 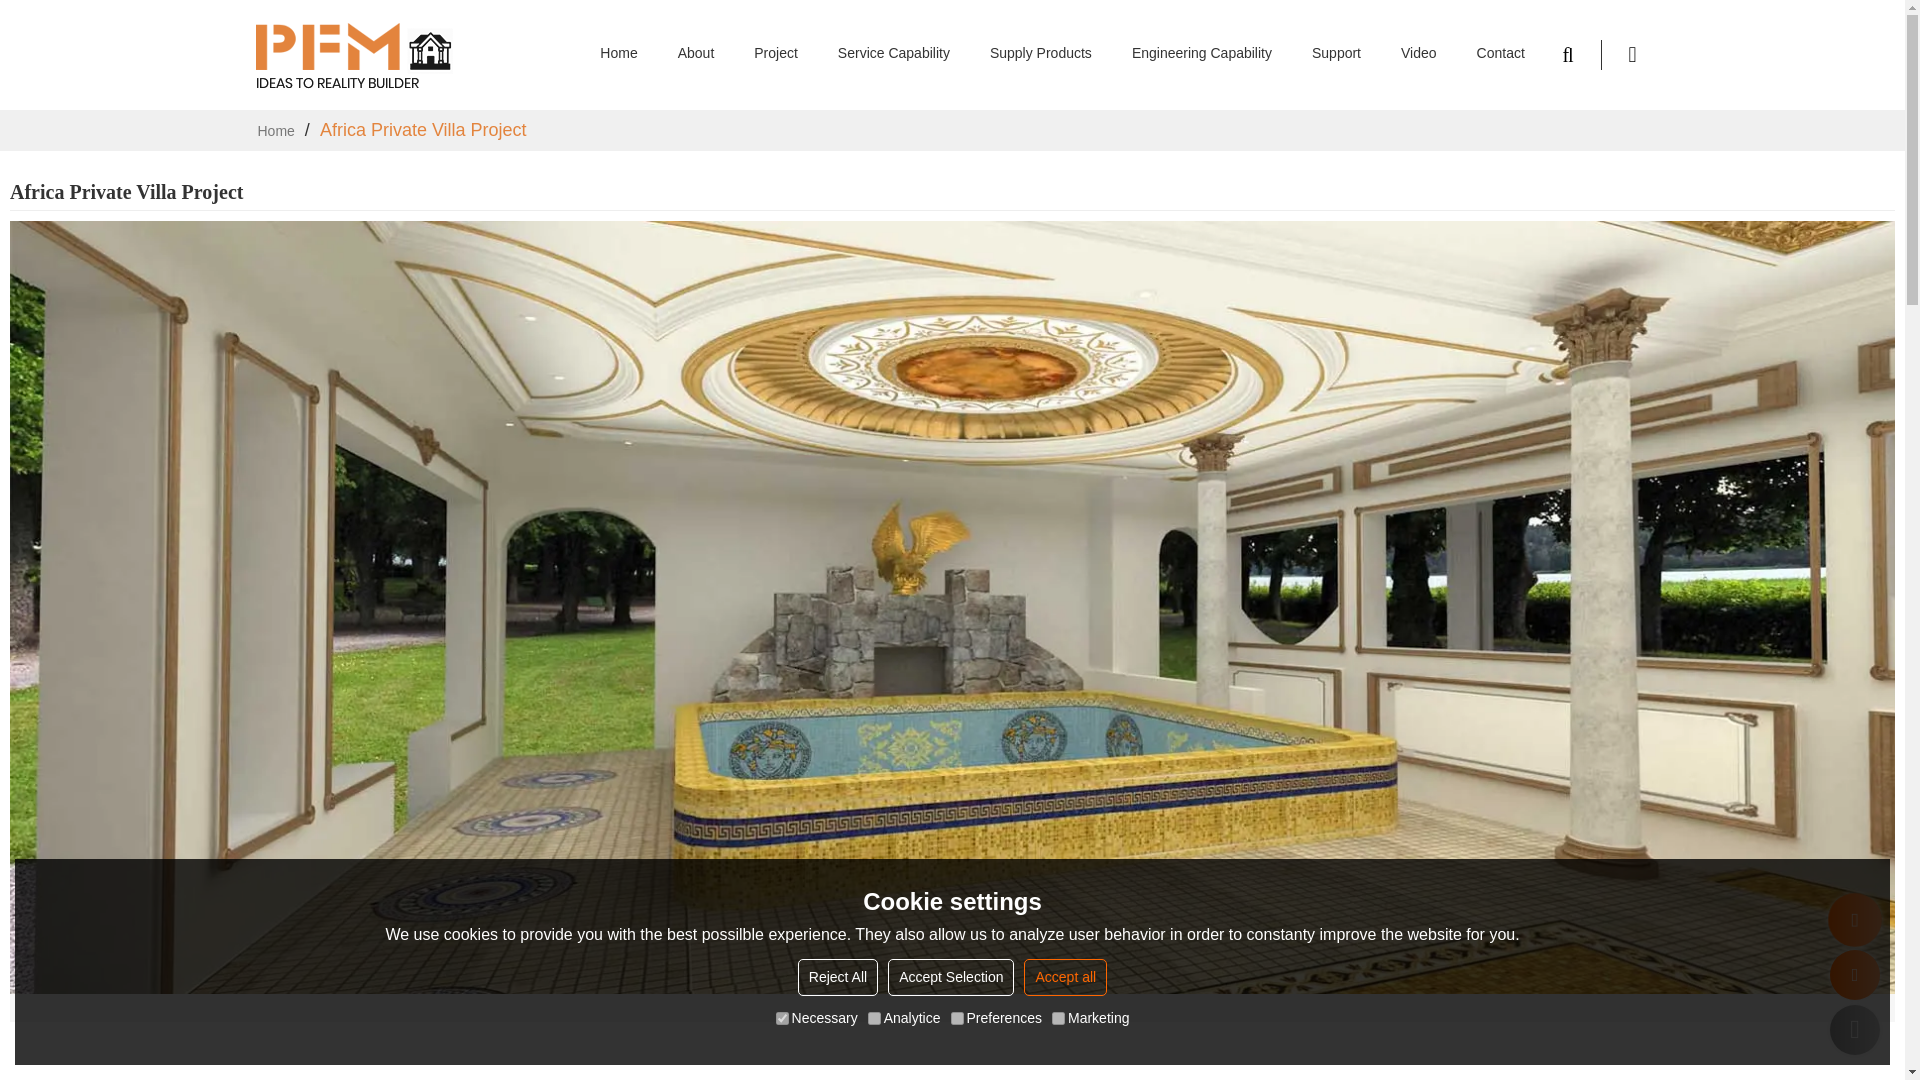 I want to click on Service Capability, so click(x=894, y=54).